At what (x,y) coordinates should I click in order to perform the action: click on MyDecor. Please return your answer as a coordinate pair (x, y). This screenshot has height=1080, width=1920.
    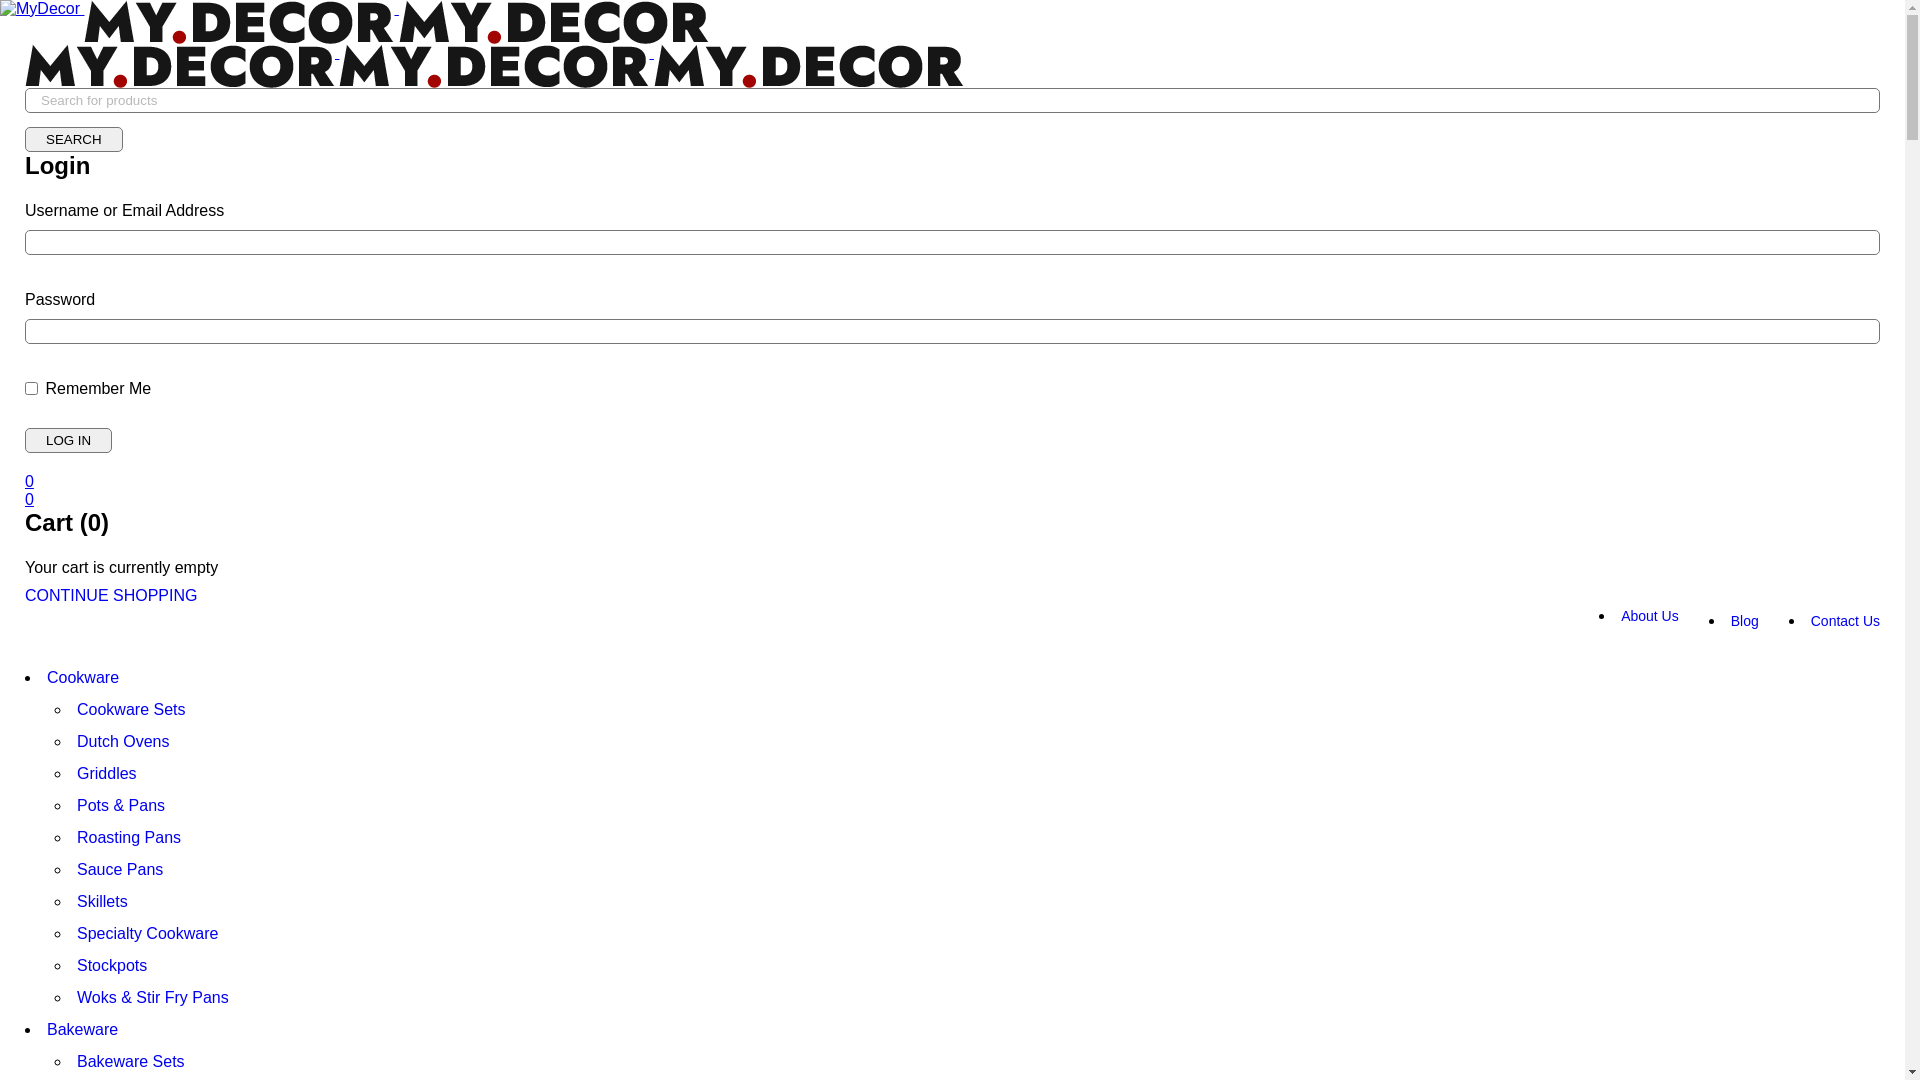
    Looking at the image, I should click on (494, 66).